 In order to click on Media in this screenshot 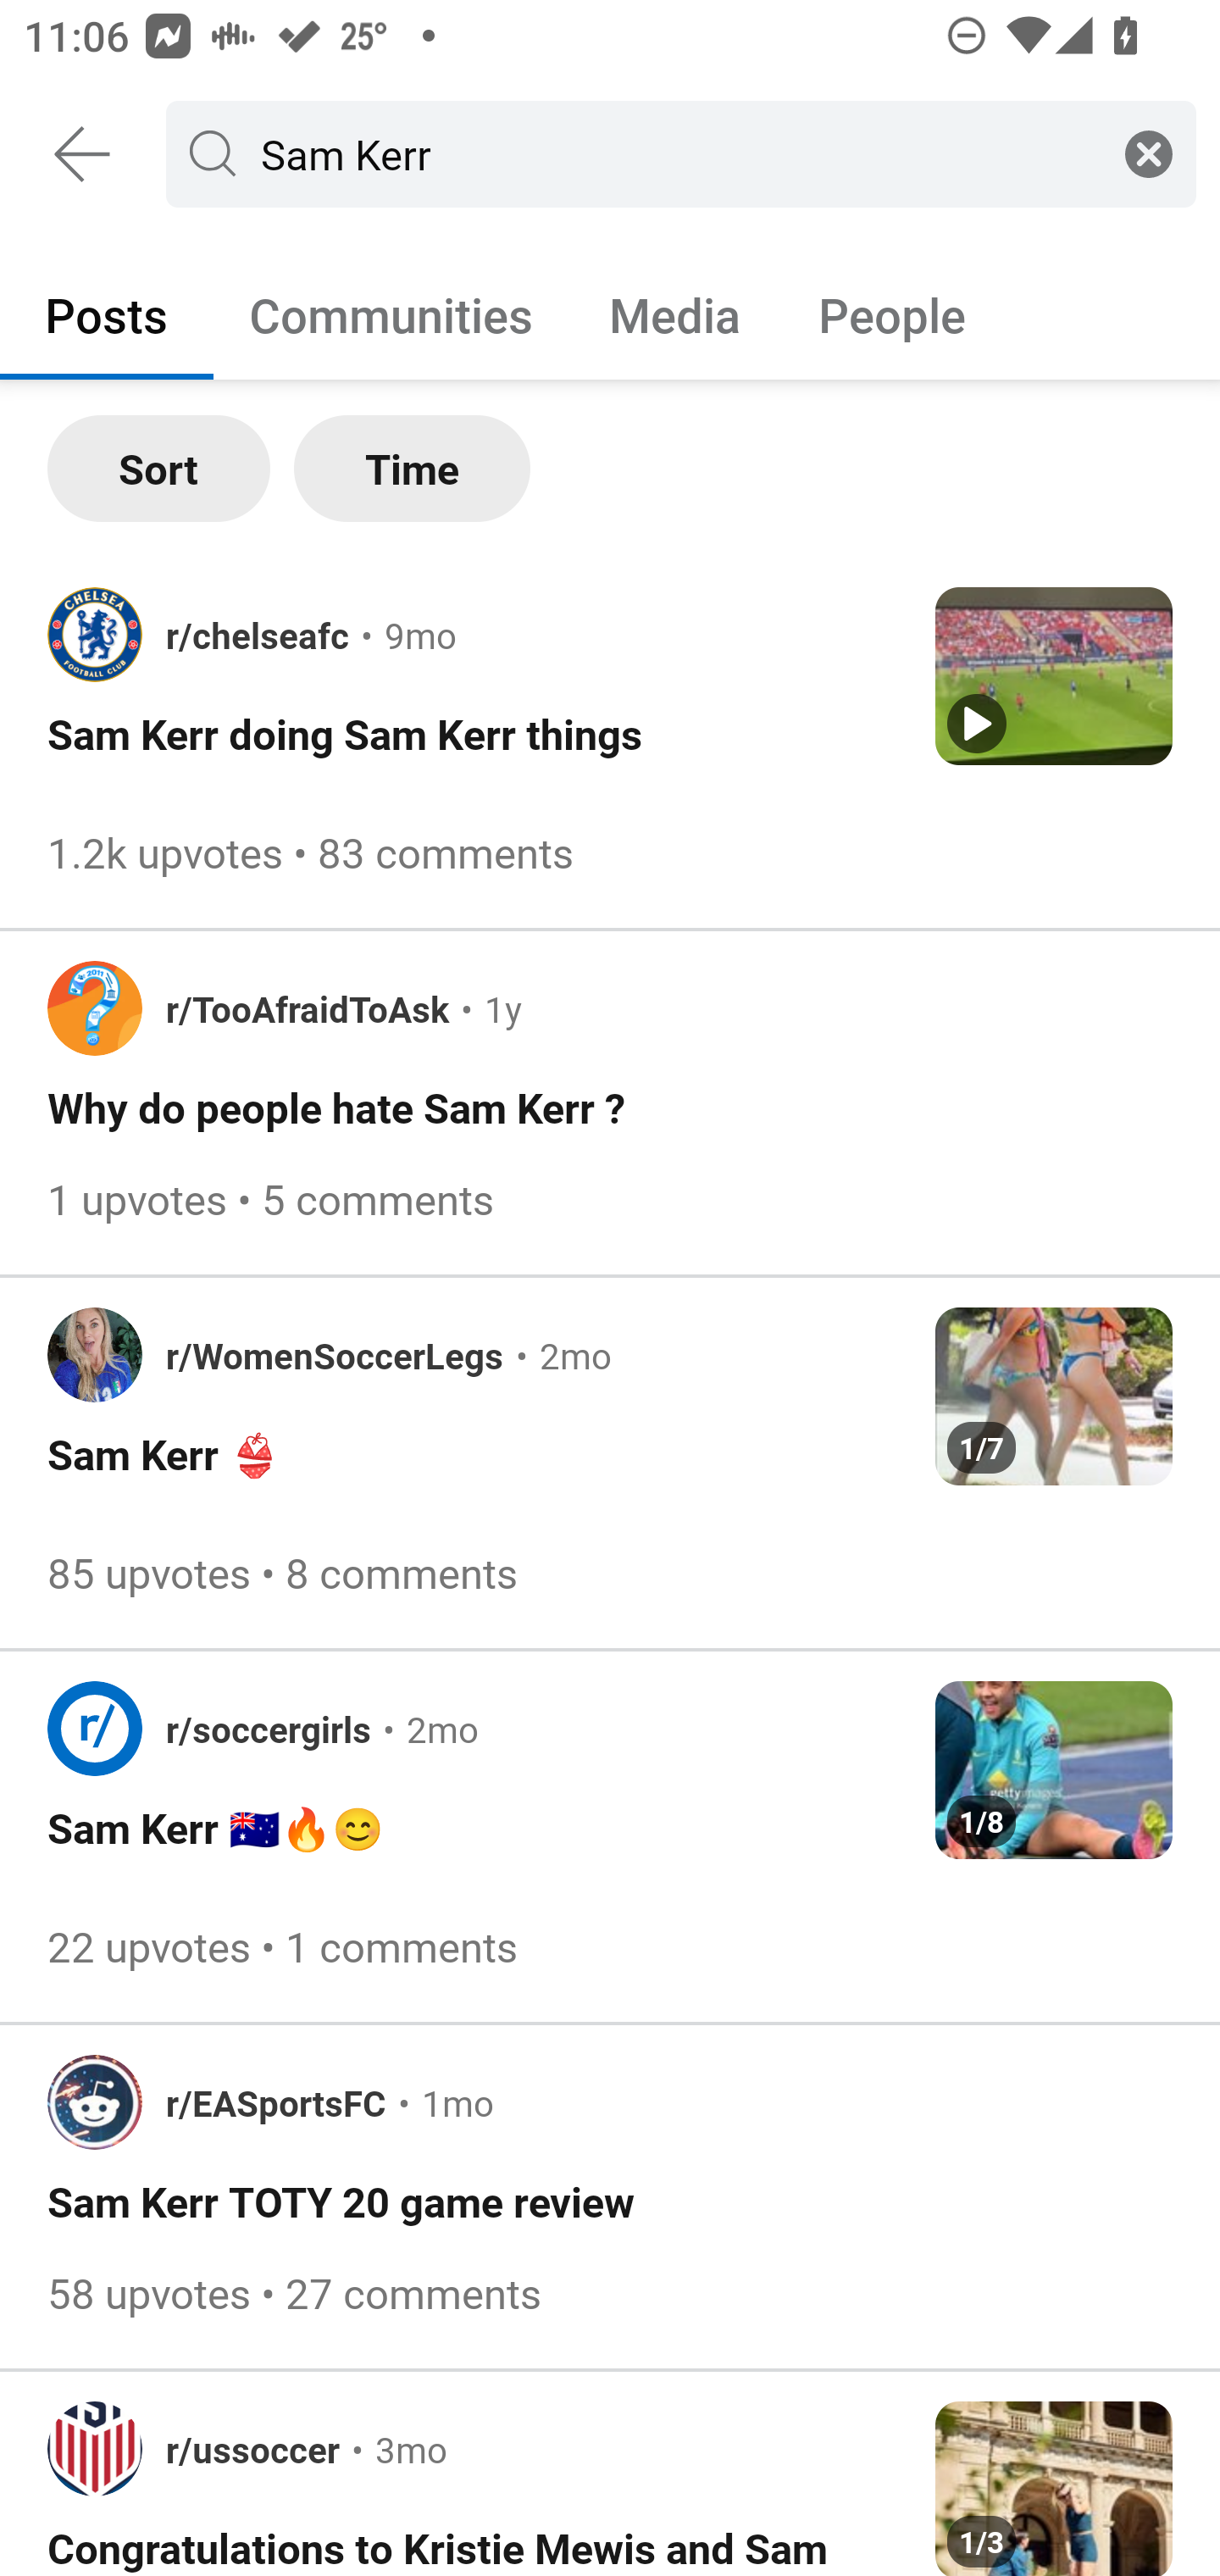, I will do `click(675, 314)`.